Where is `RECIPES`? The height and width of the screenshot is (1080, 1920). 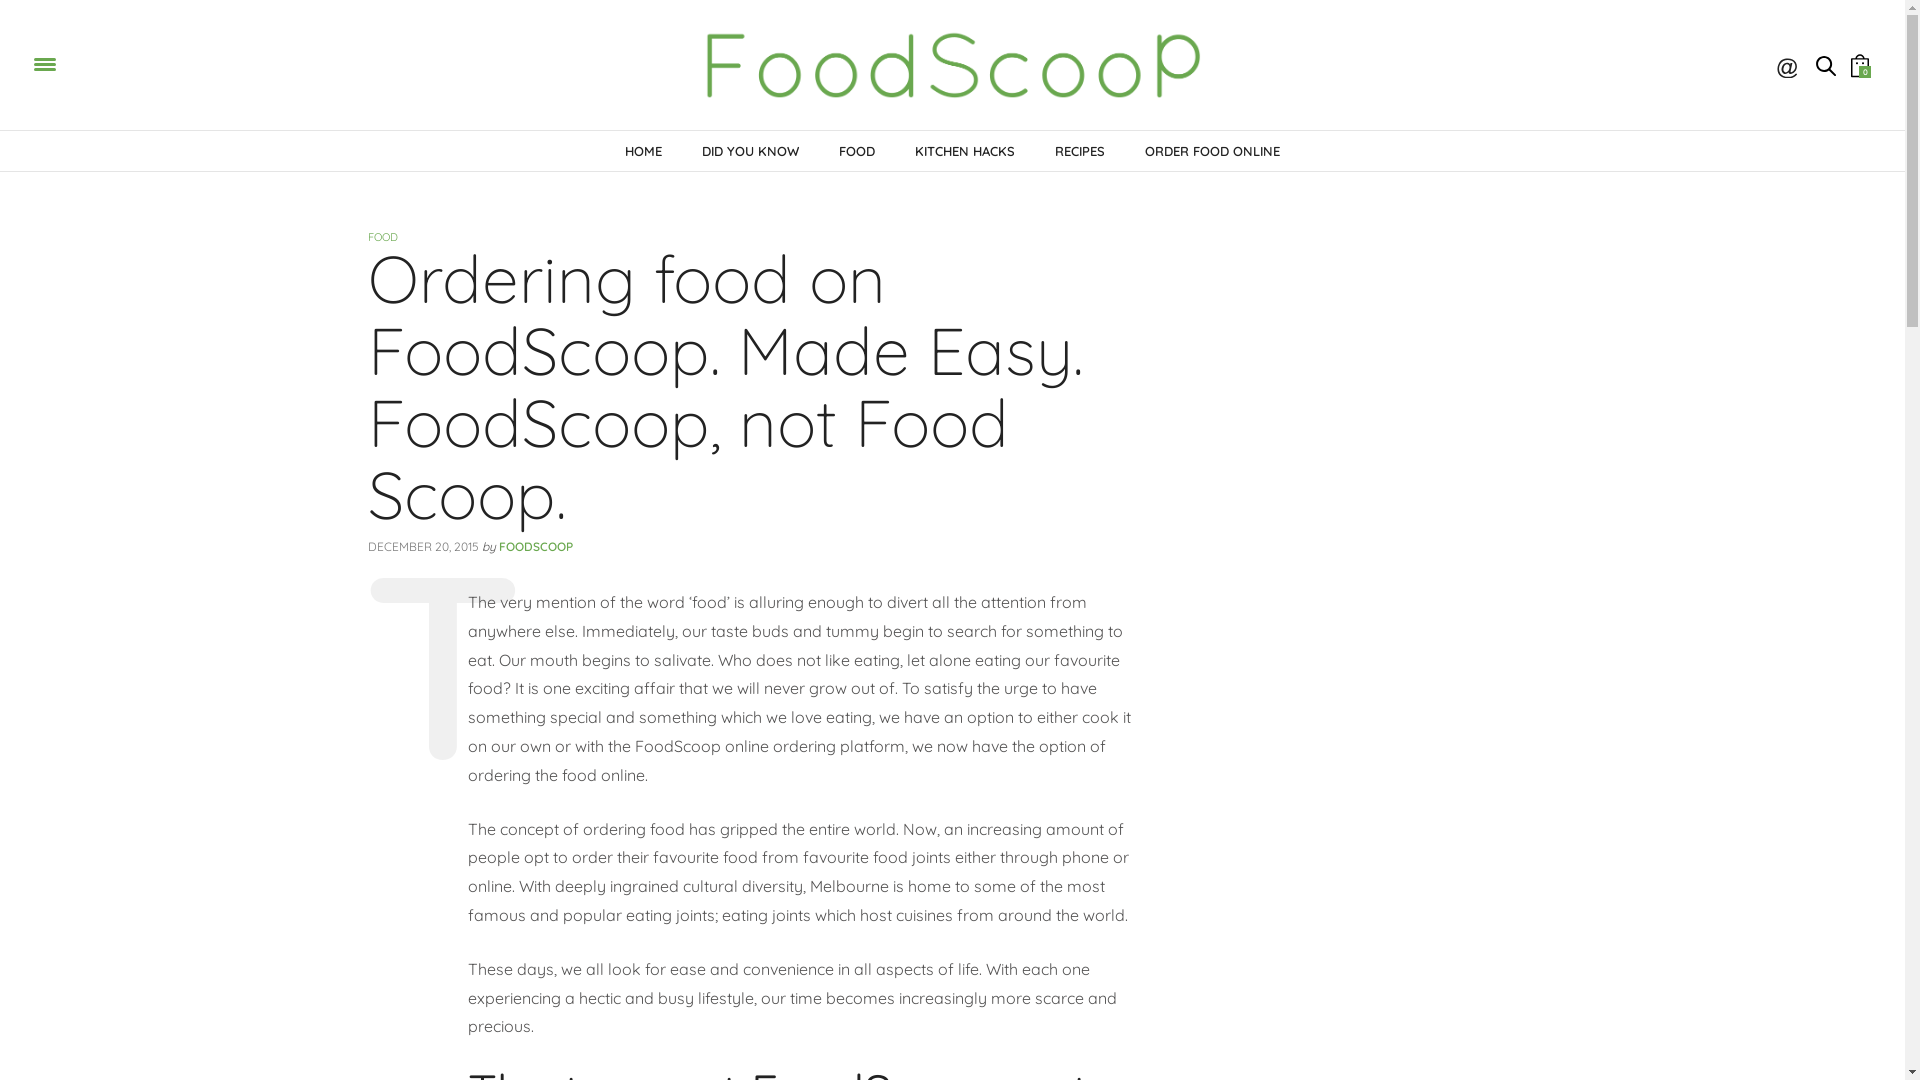 RECIPES is located at coordinates (1080, 151).